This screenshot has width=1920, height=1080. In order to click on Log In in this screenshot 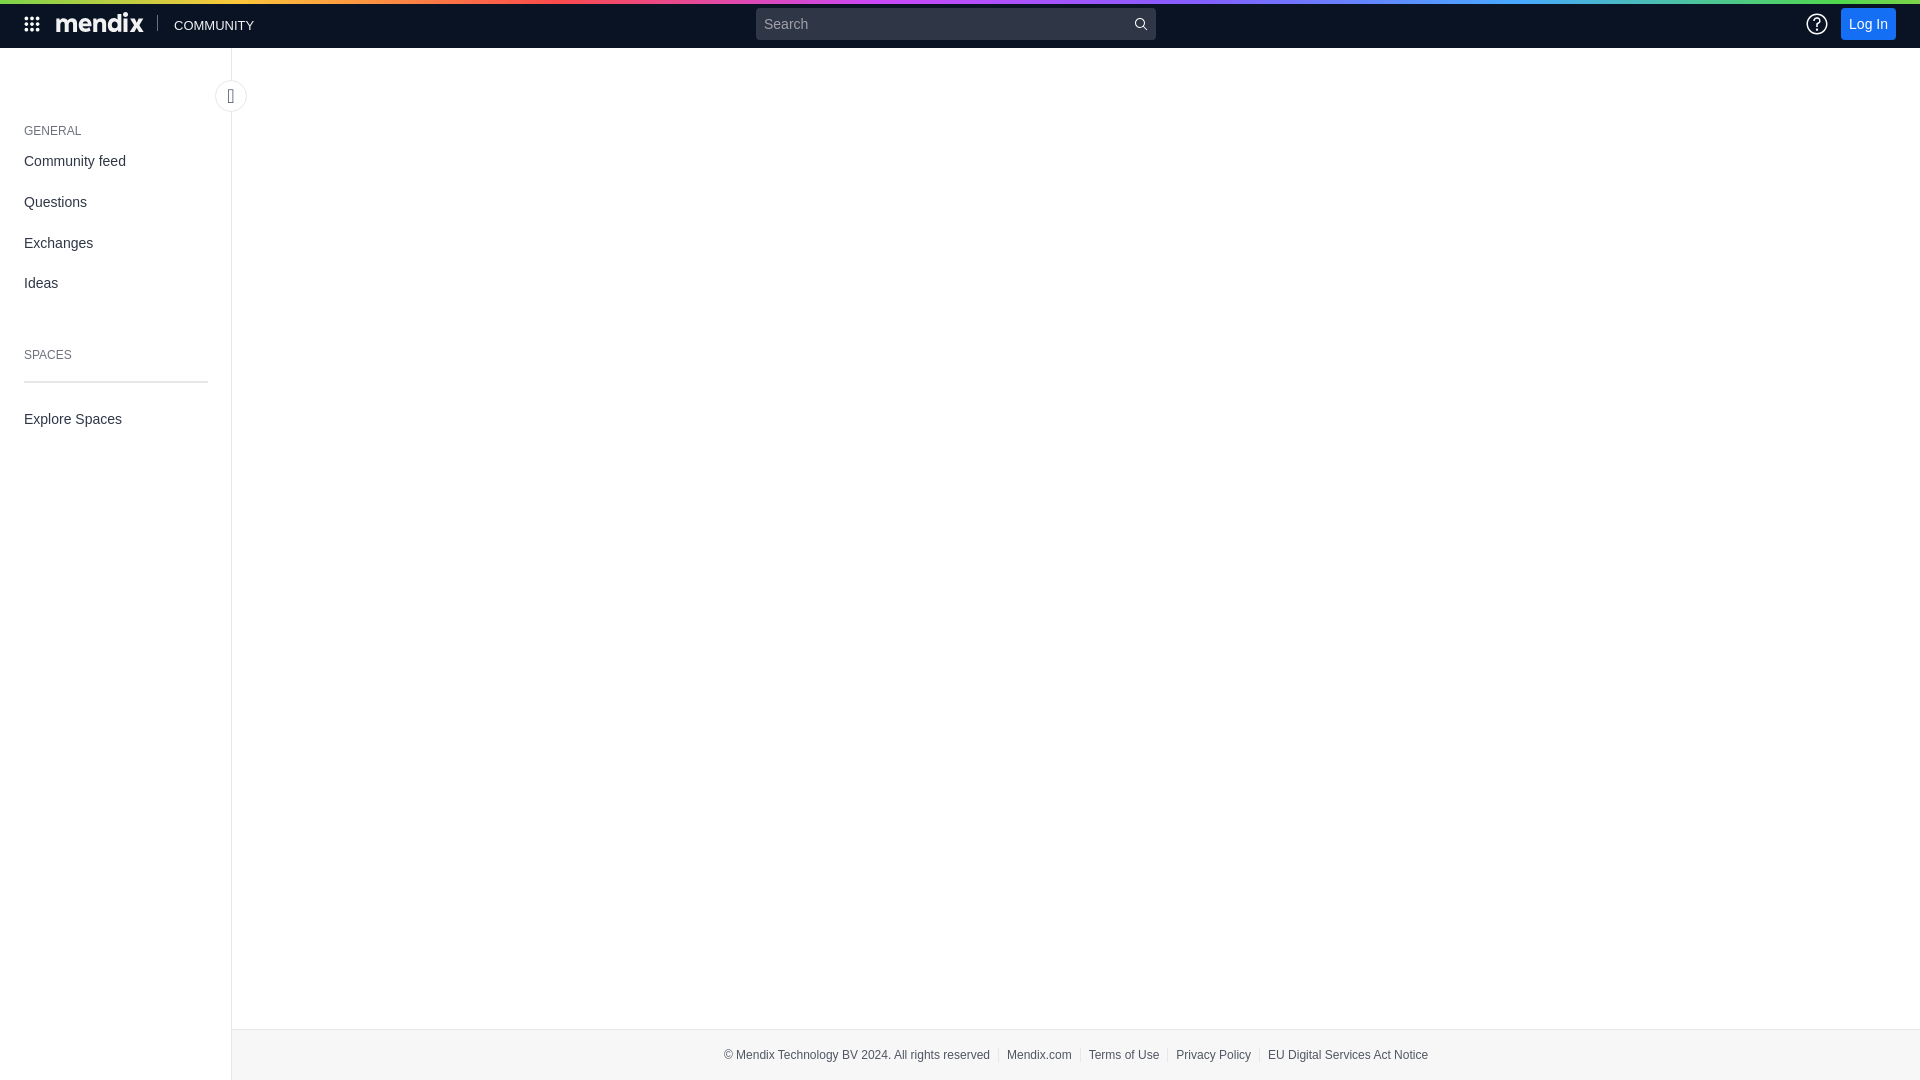, I will do `click(1868, 23)`.